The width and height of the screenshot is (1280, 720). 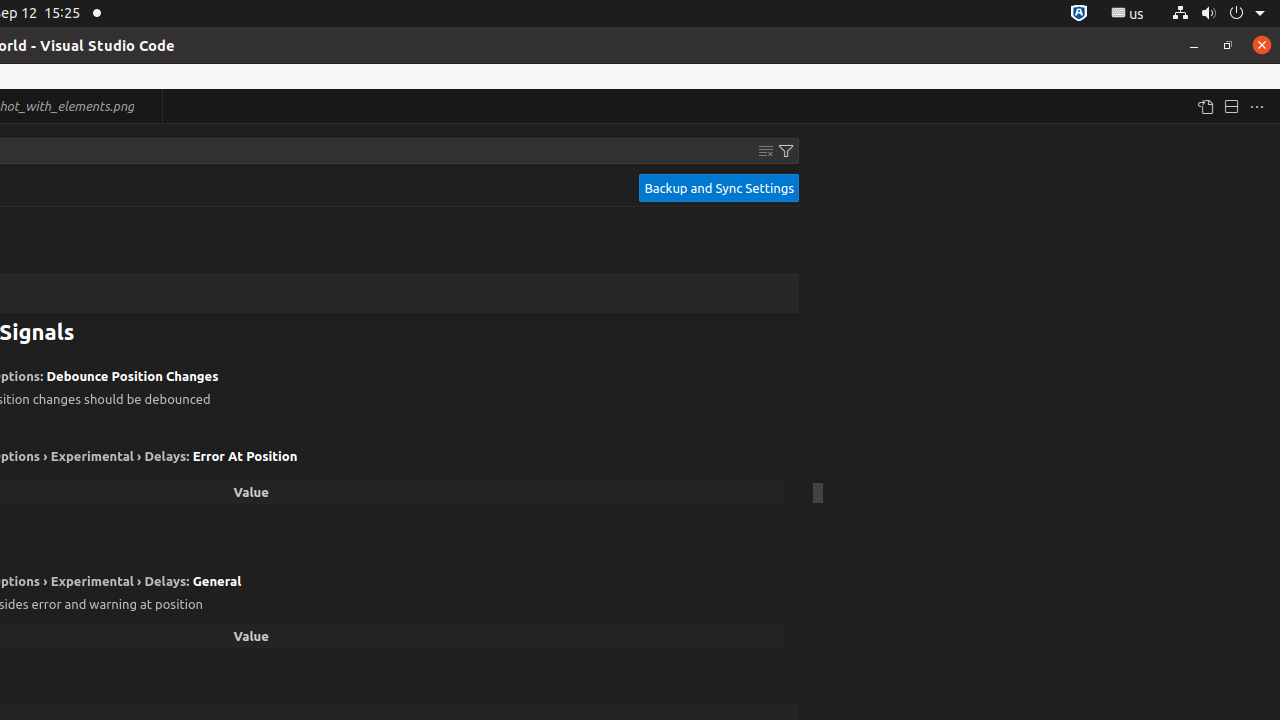 What do you see at coordinates (786, 151) in the screenshot?
I see `Filter Settings` at bounding box center [786, 151].